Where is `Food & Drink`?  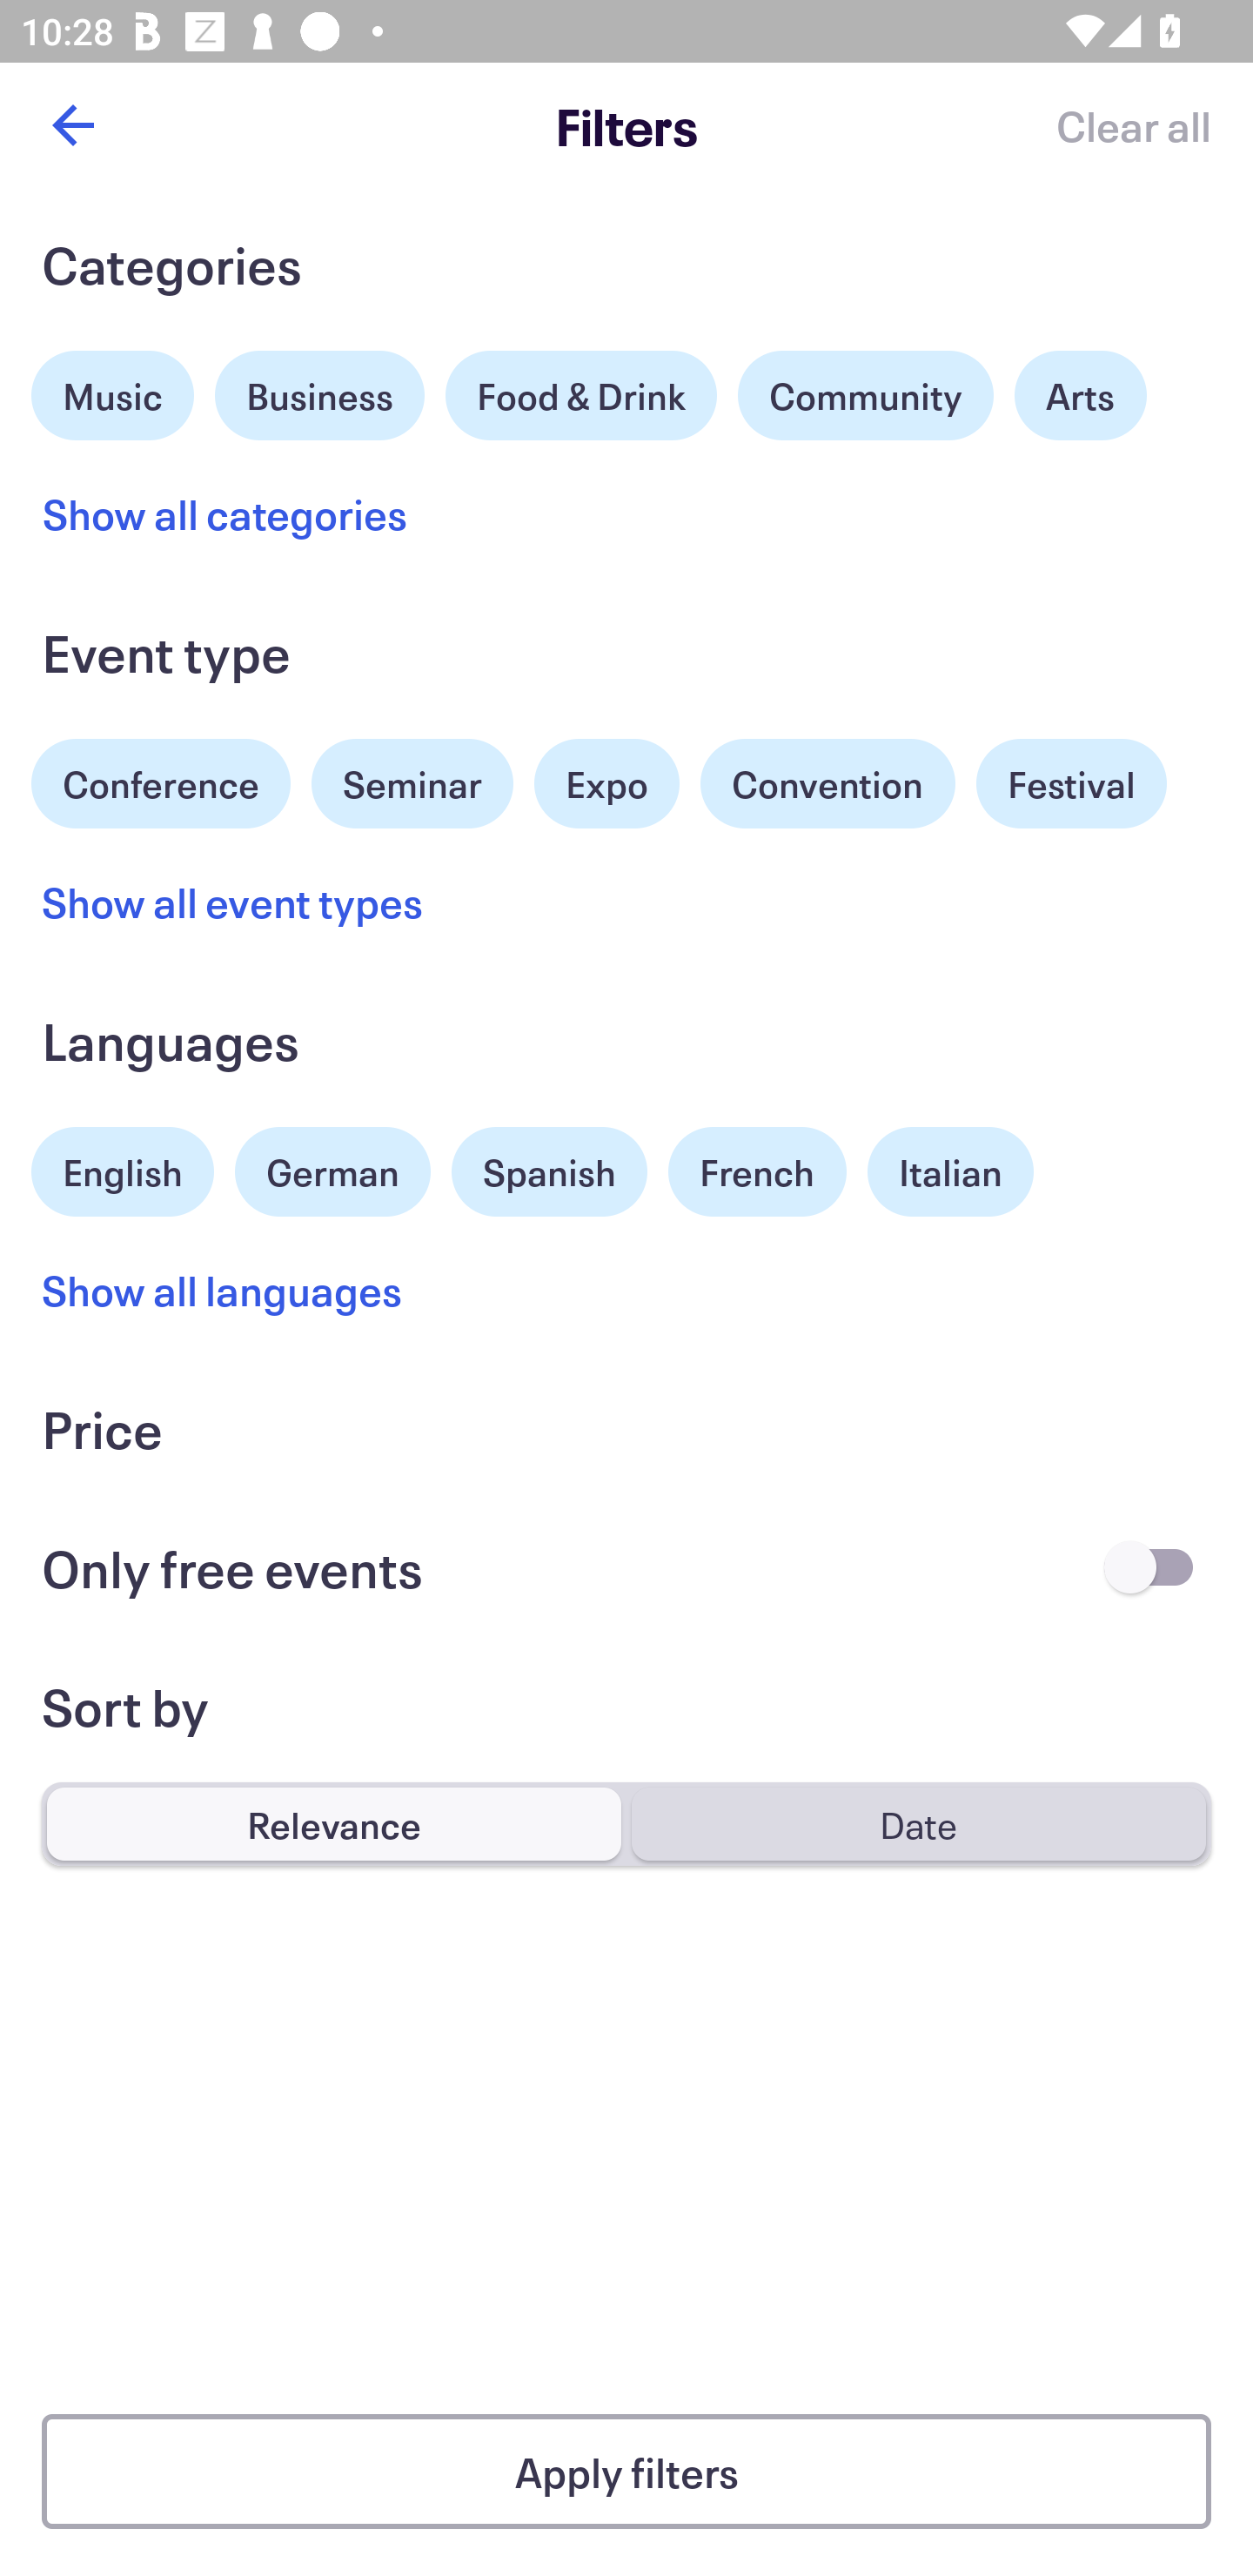
Food & Drink is located at coordinates (581, 395).